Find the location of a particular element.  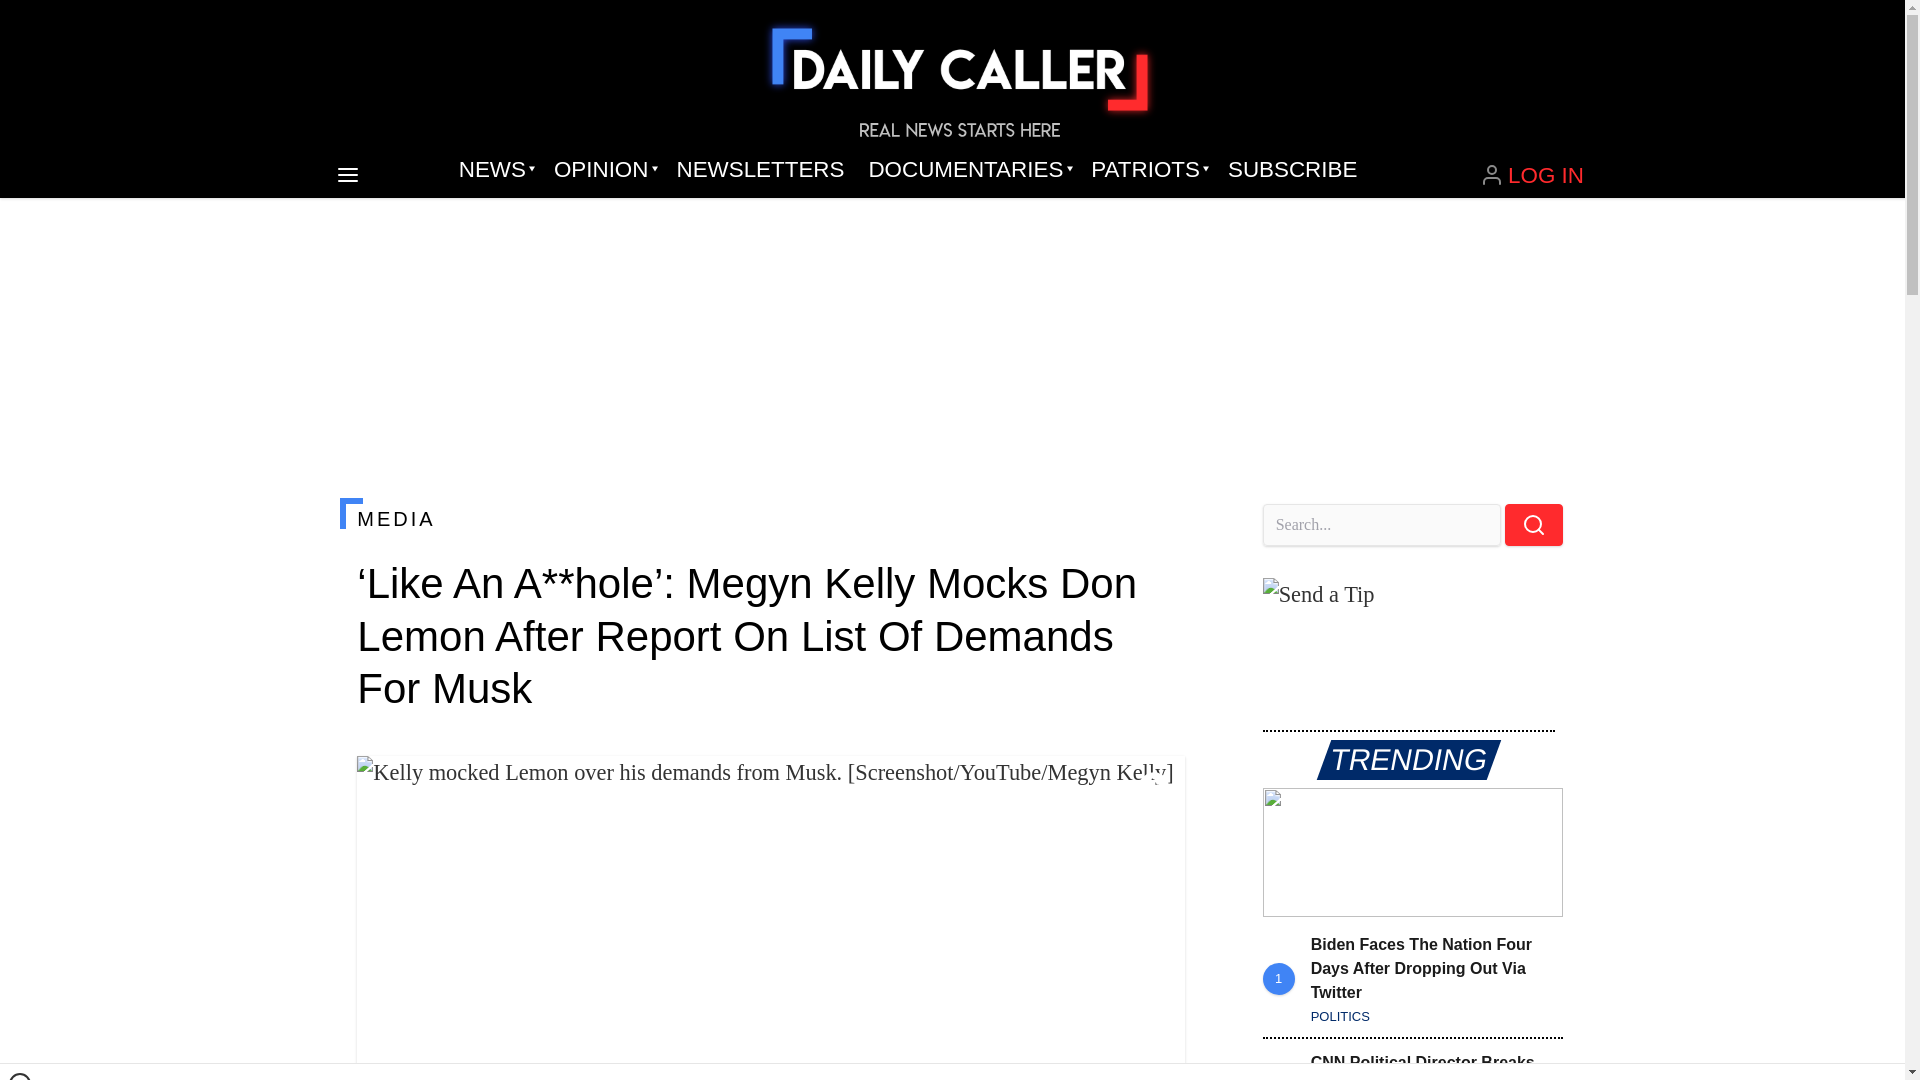

NEWS is located at coordinates (494, 170).